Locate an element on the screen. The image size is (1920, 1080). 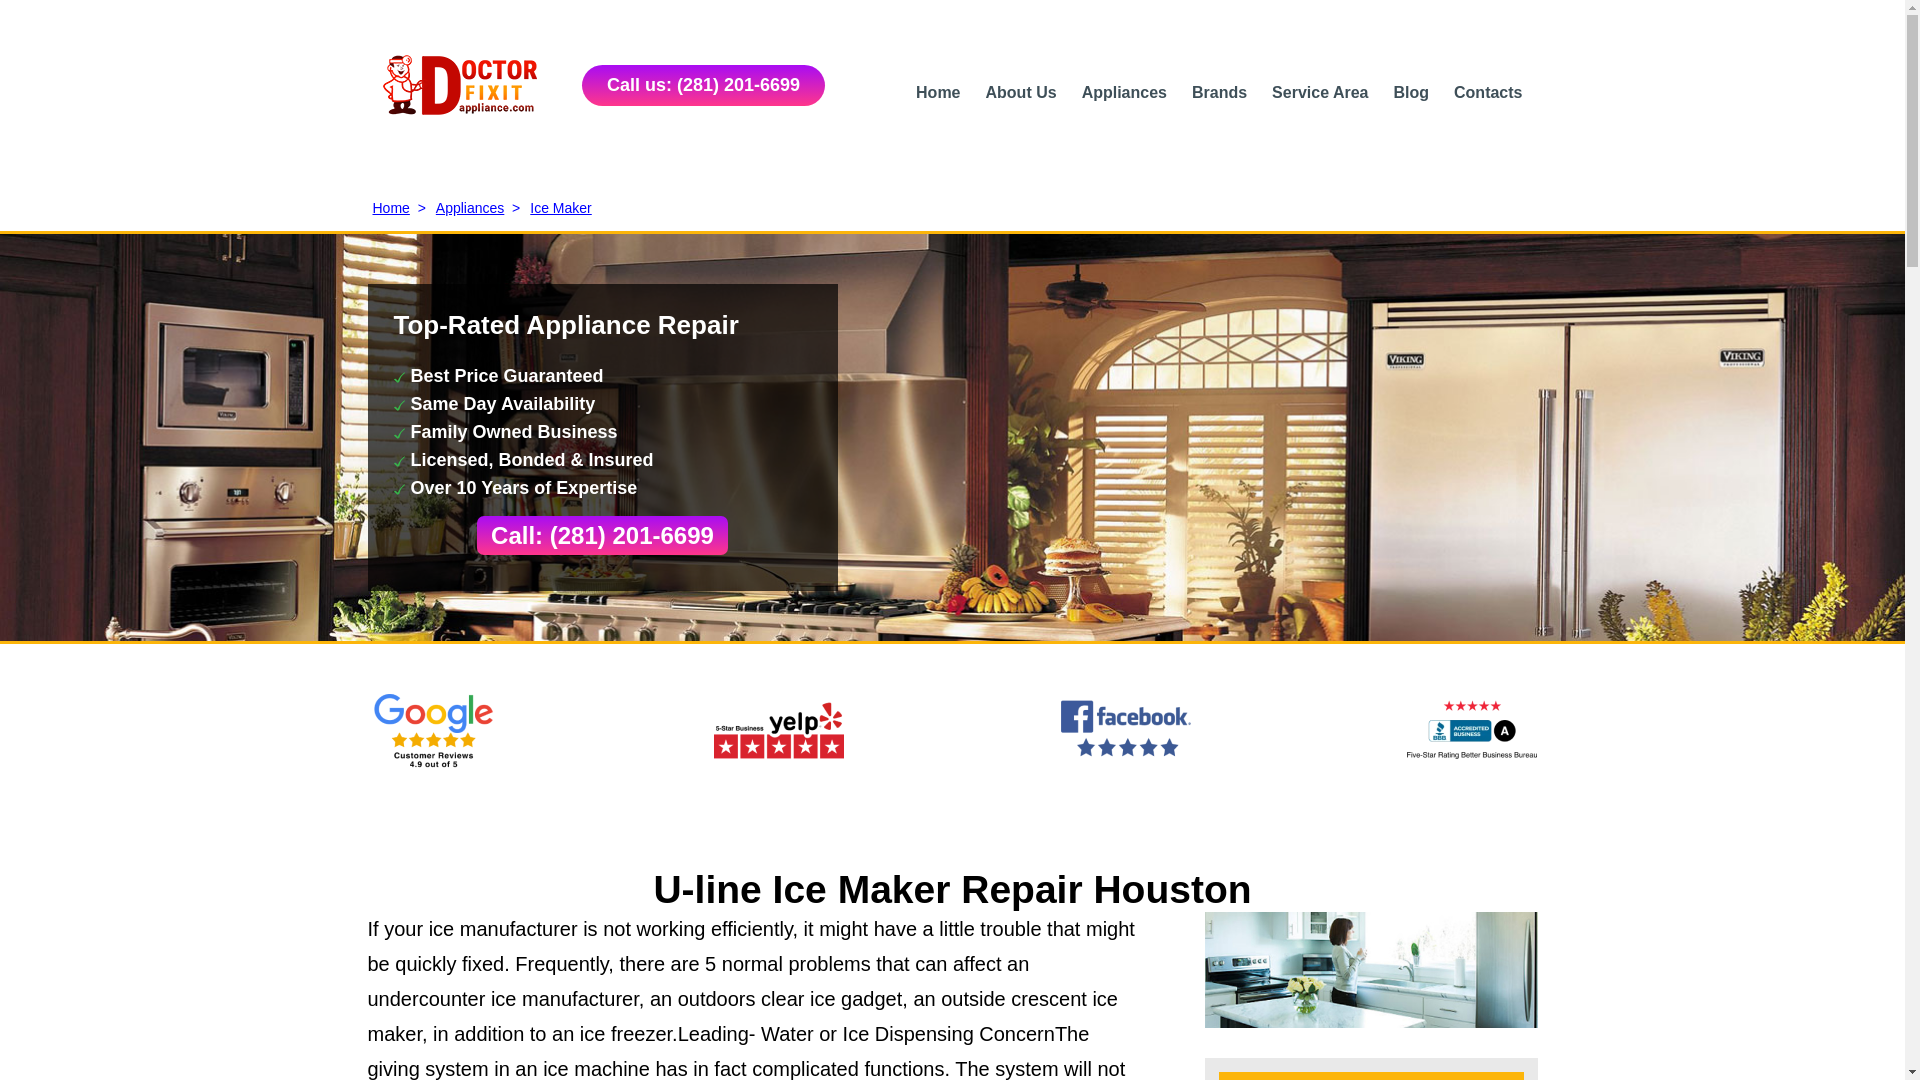
Appliances is located at coordinates (1124, 92).